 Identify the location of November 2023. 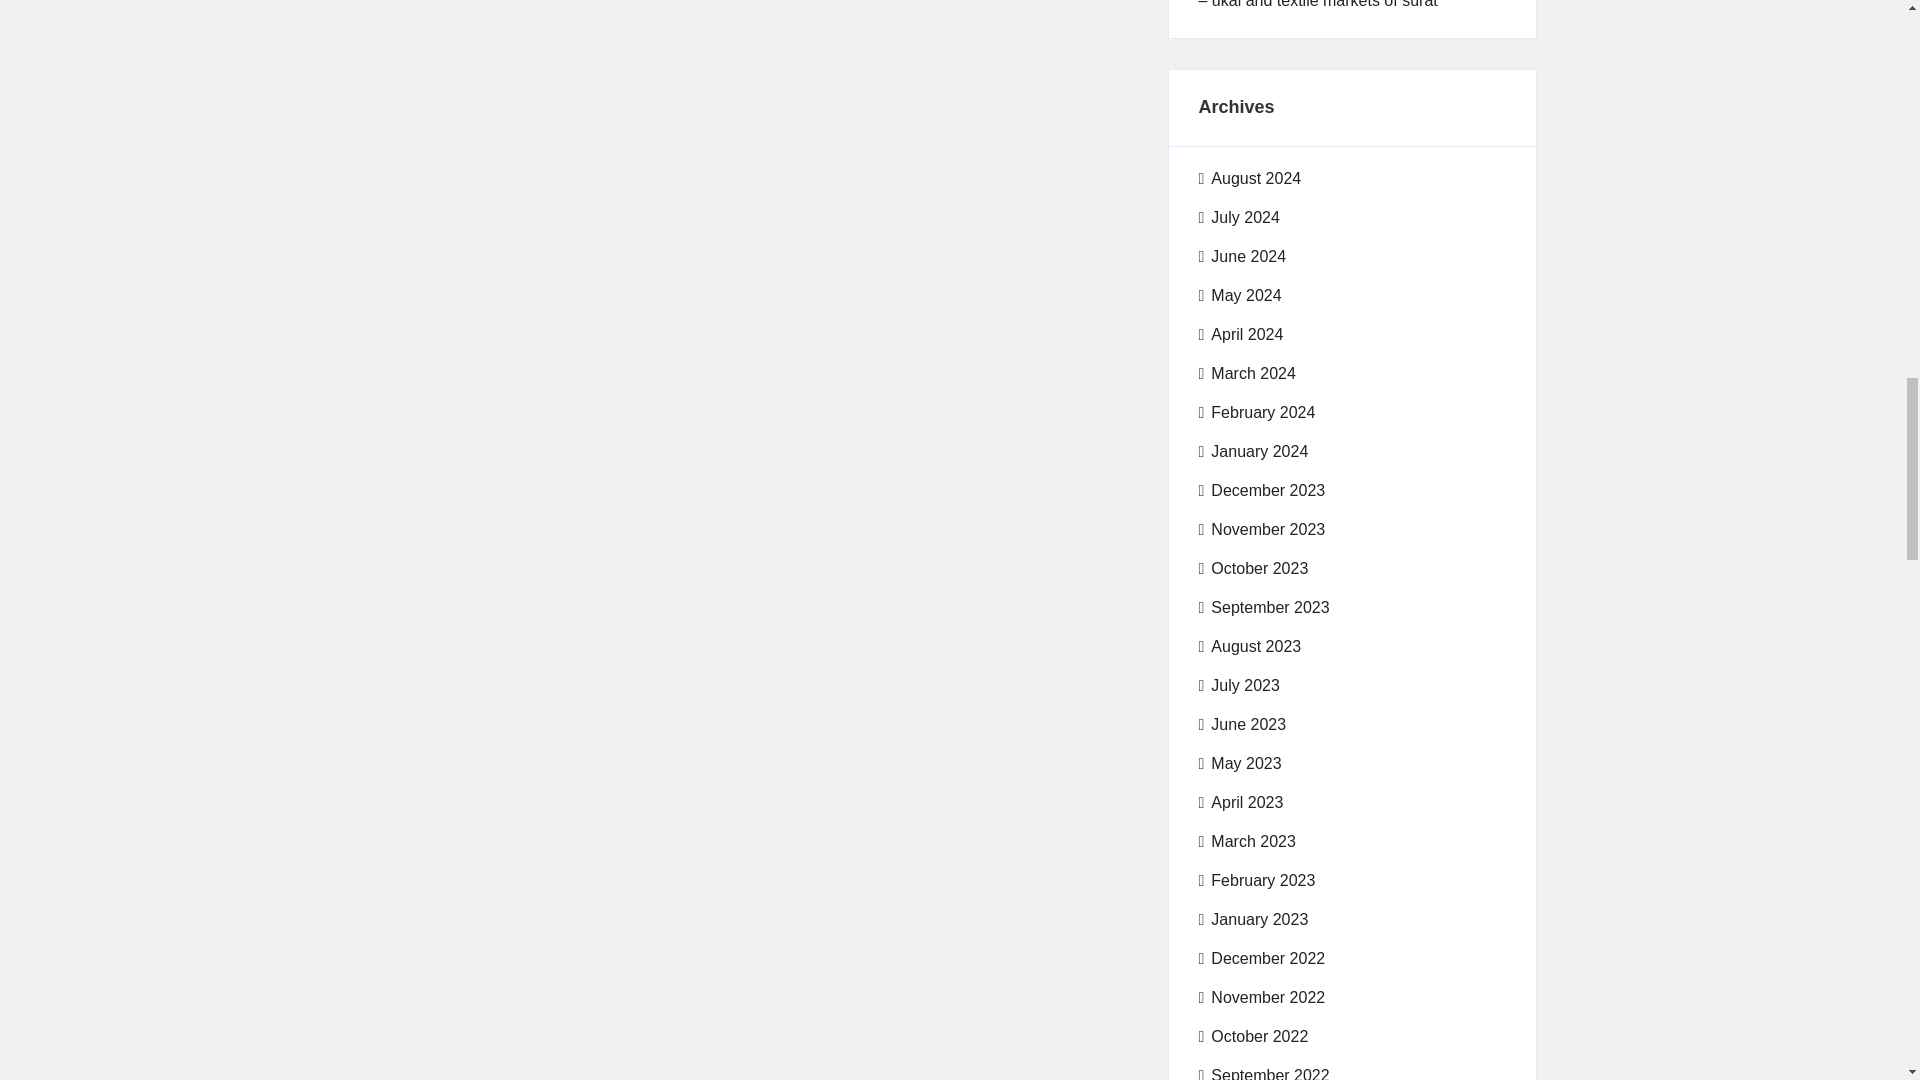
(1261, 530).